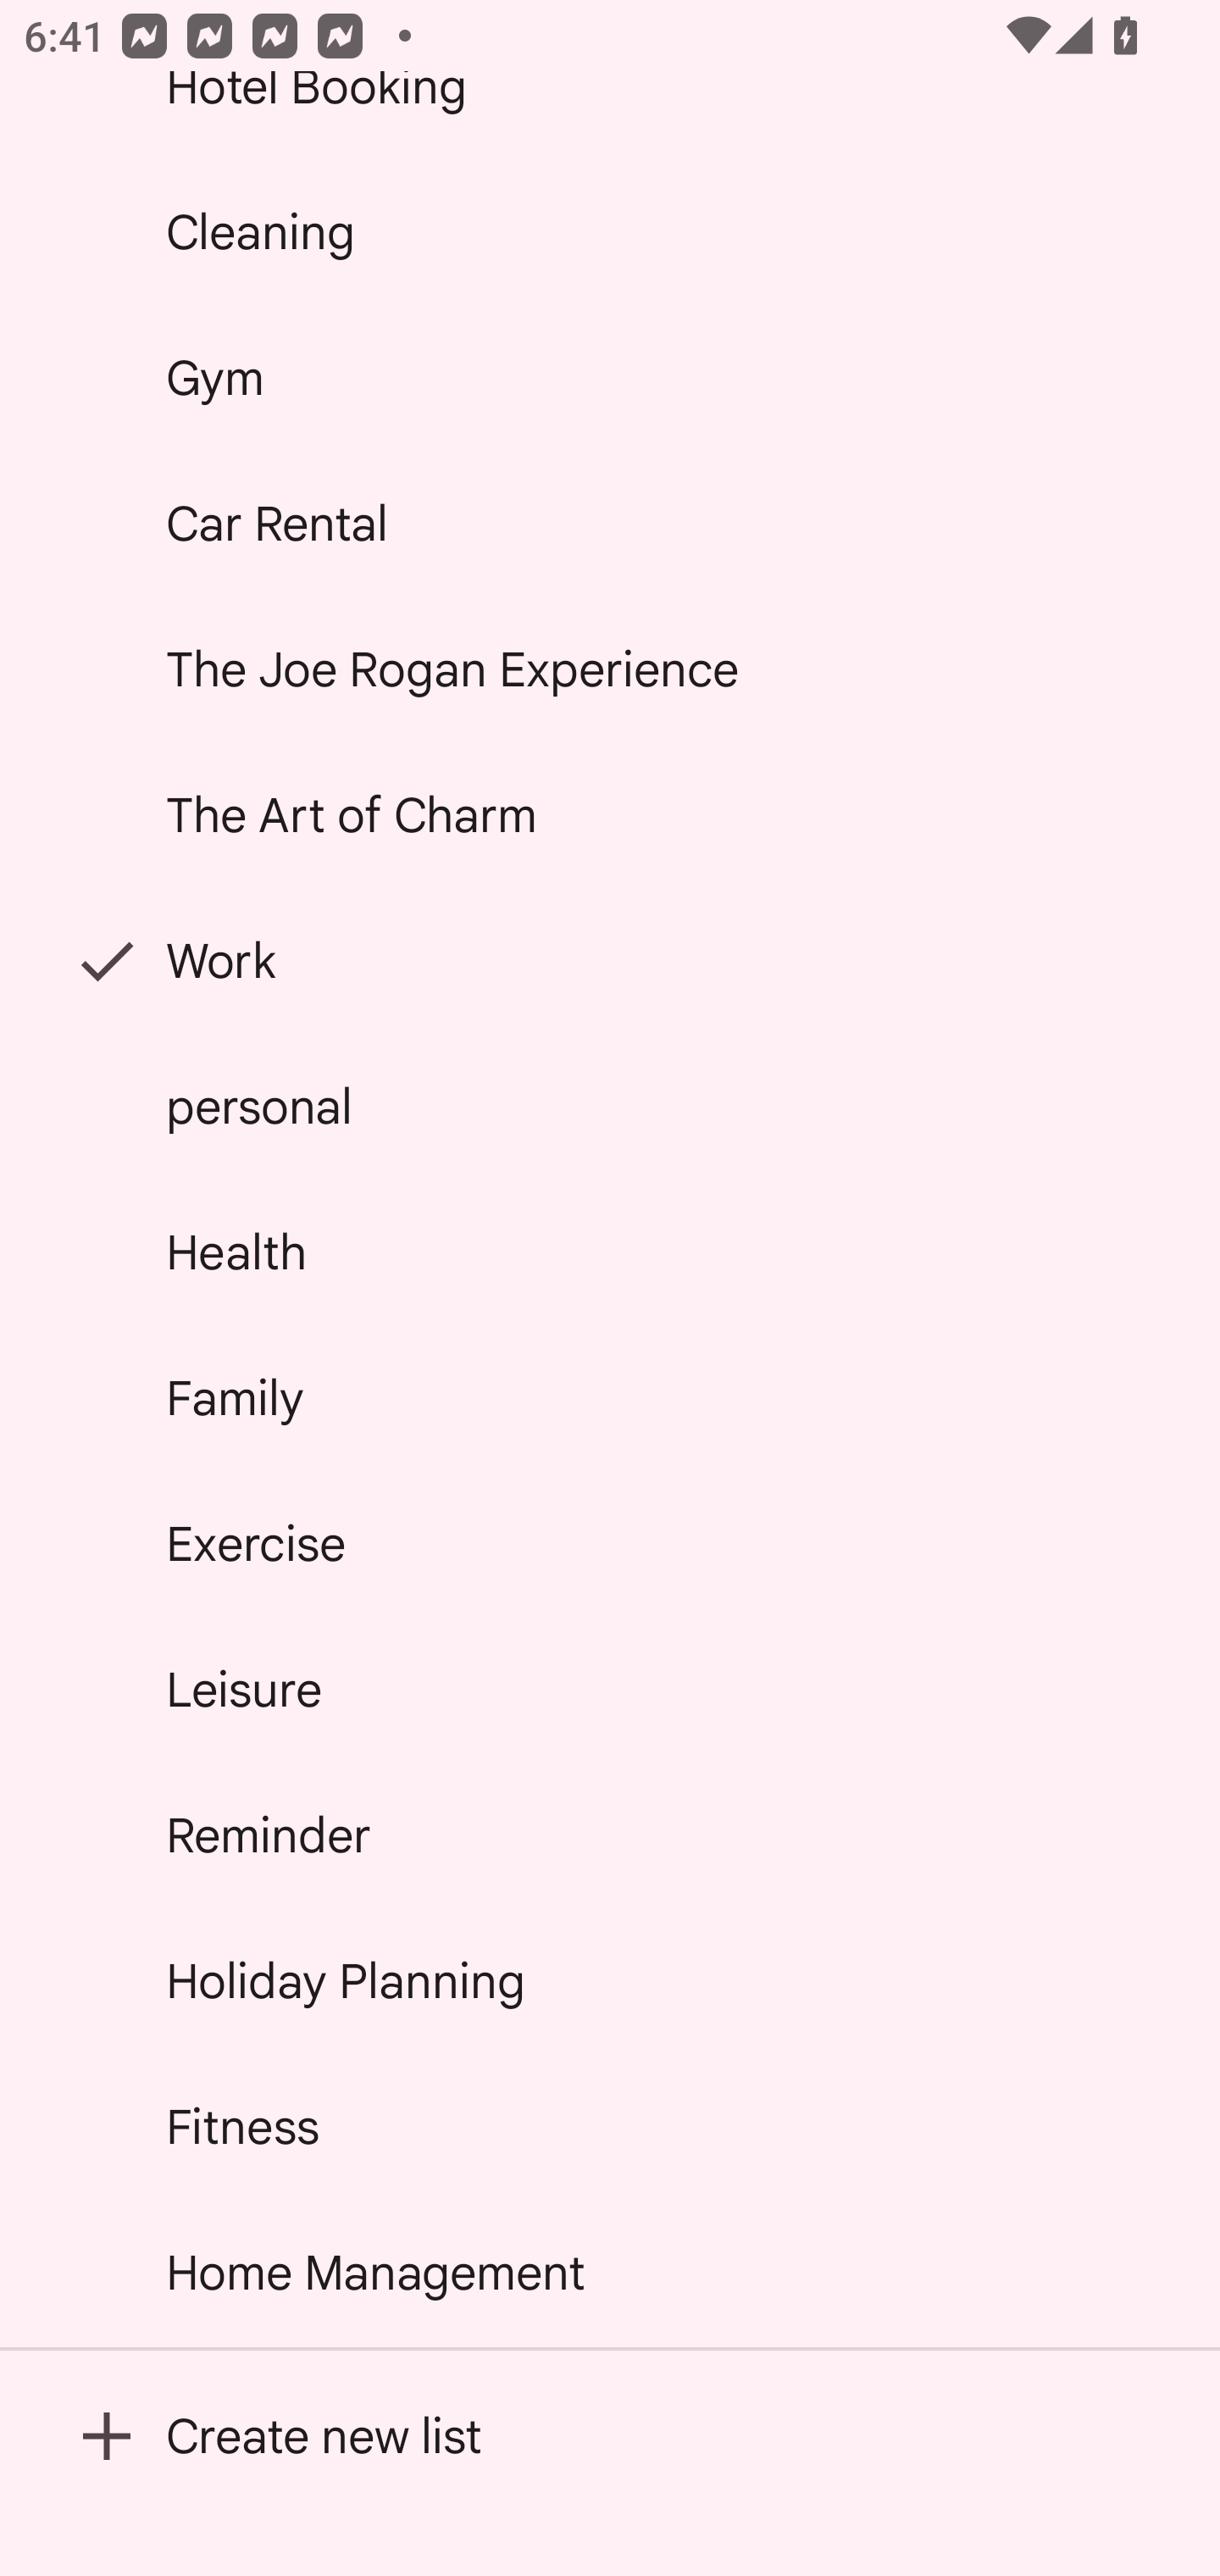 Image resolution: width=1220 pixels, height=2576 pixels. What do you see at coordinates (610, 2273) in the screenshot?
I see `Home Management` at bounding box center [610, 2273].